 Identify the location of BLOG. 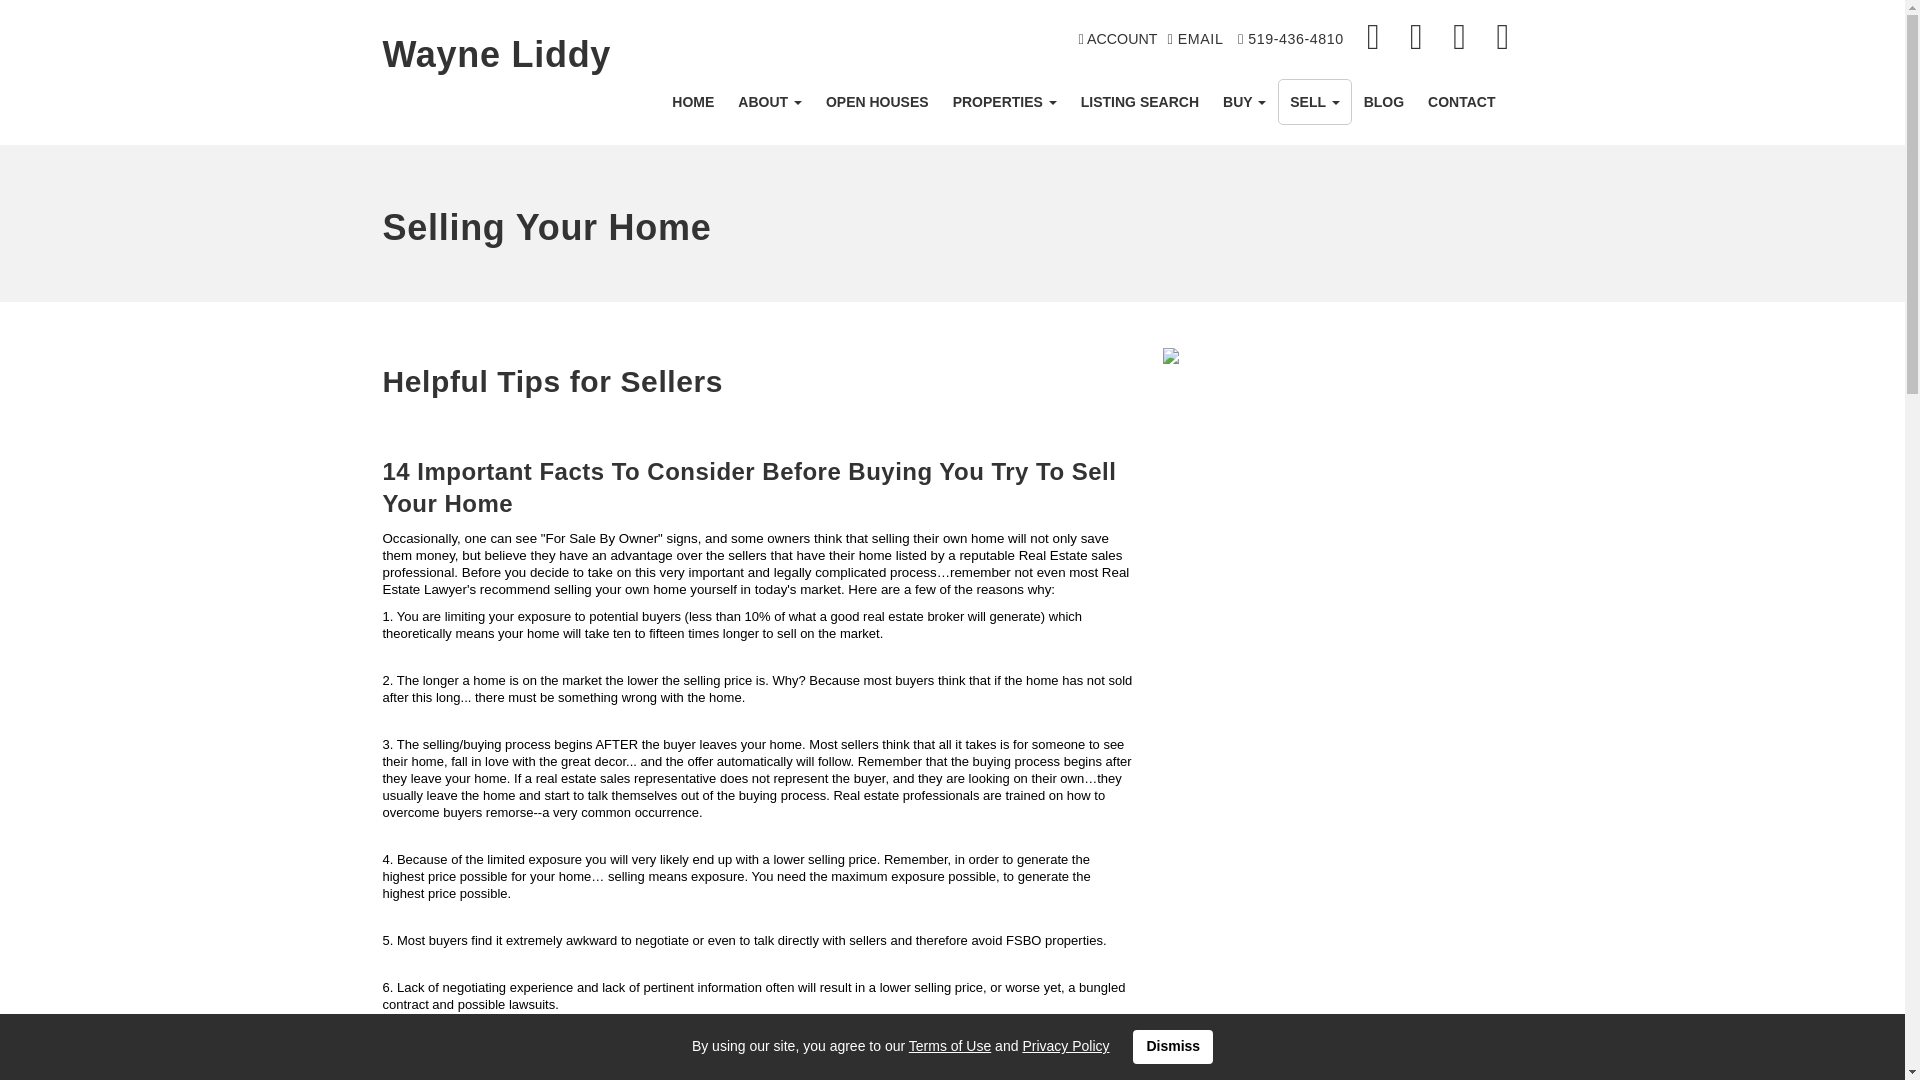
(1384, 102).